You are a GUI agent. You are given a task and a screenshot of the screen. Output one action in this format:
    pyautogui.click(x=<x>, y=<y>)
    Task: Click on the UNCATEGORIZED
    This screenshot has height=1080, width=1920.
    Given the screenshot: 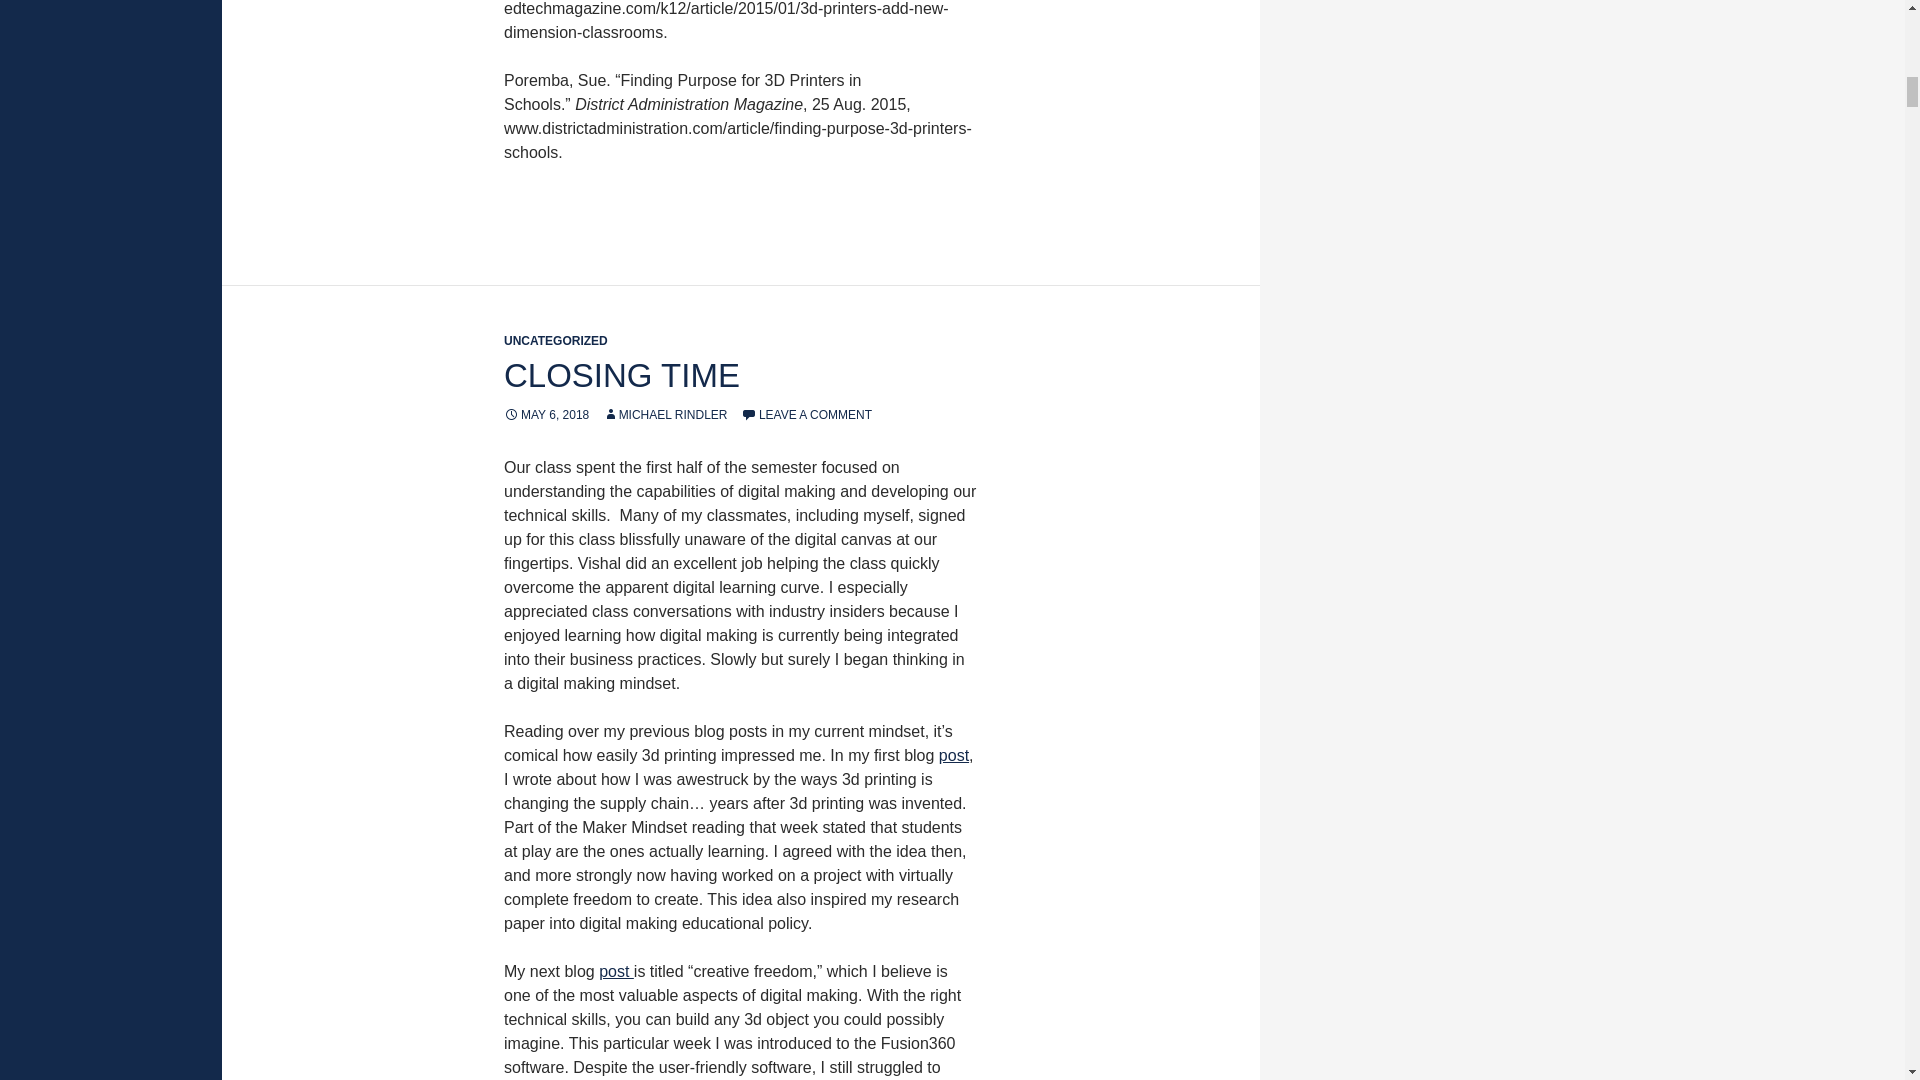 What is the action you would take?
    pyautogui.click(x=556, y=340)
    